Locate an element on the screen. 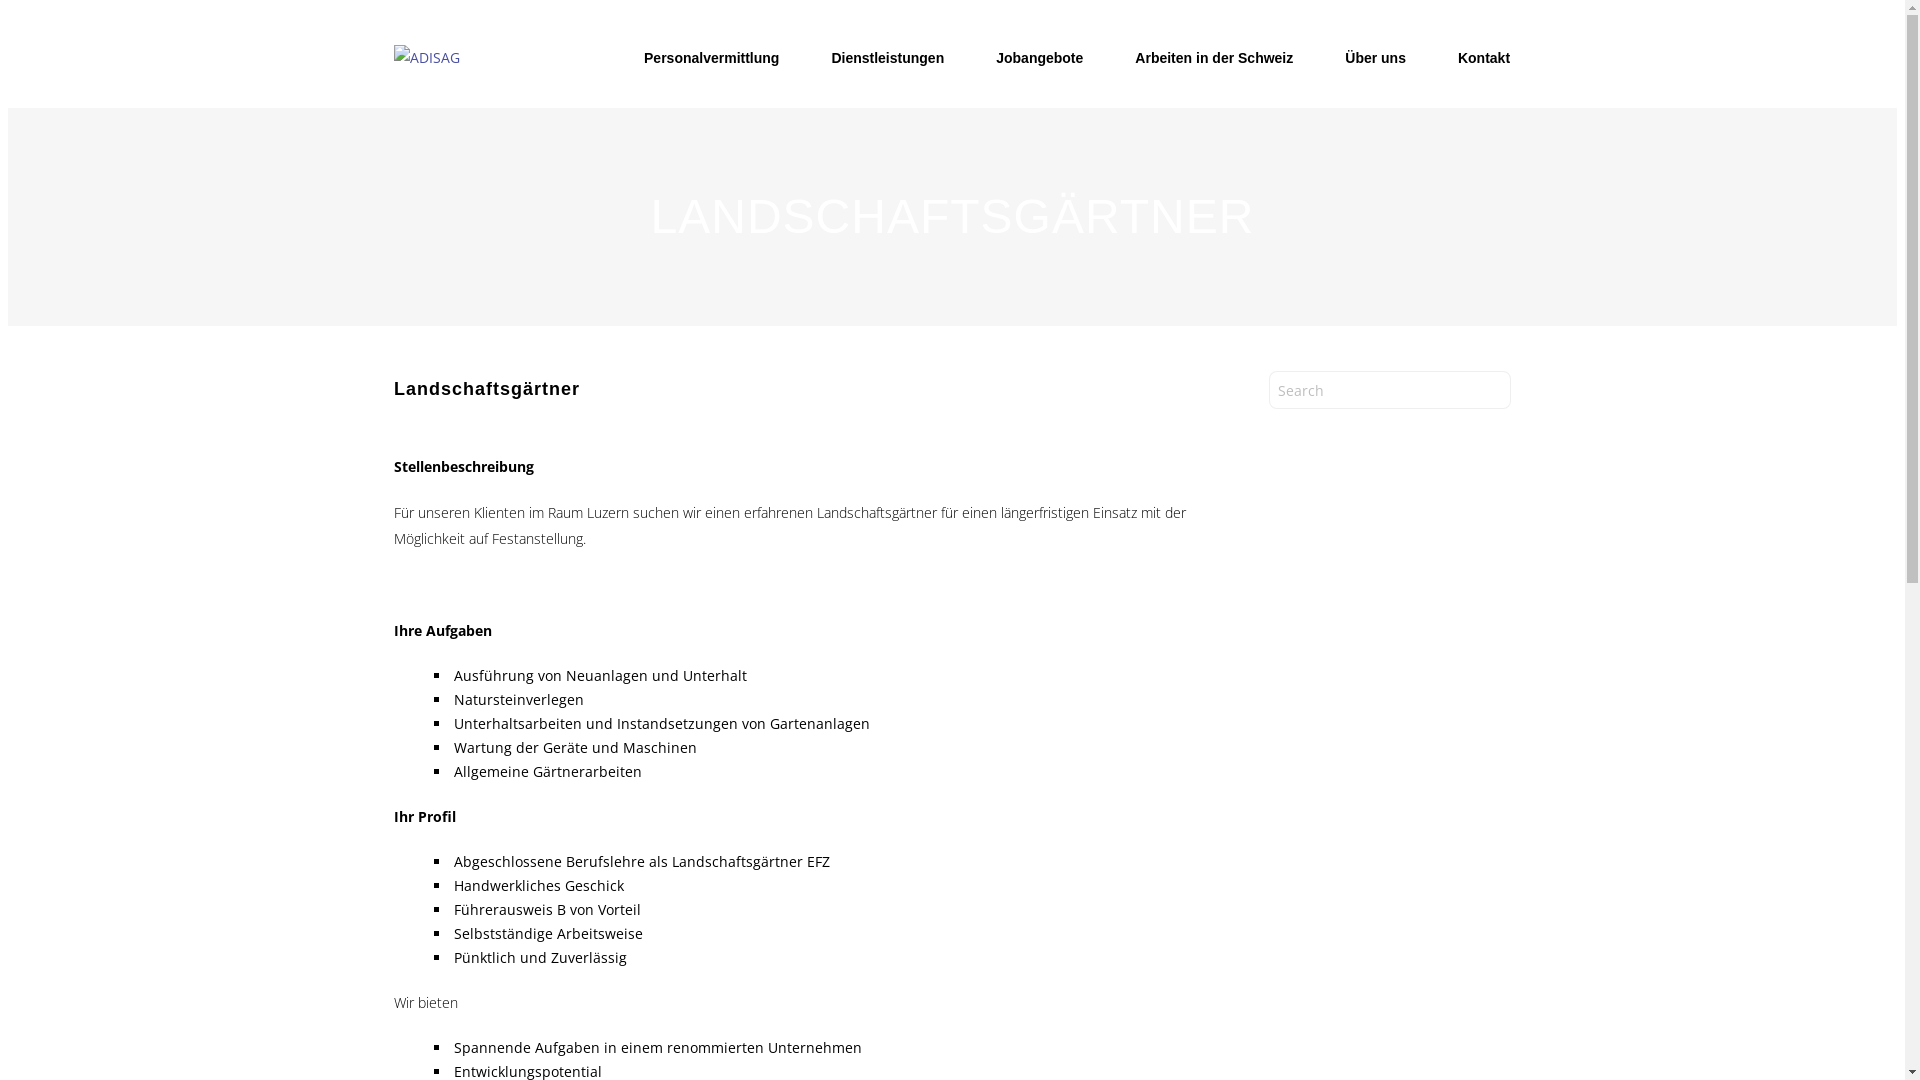 The width and height of the screenshot is (1920, 1080). Jobangebote is located at coordinates (1039, 58).